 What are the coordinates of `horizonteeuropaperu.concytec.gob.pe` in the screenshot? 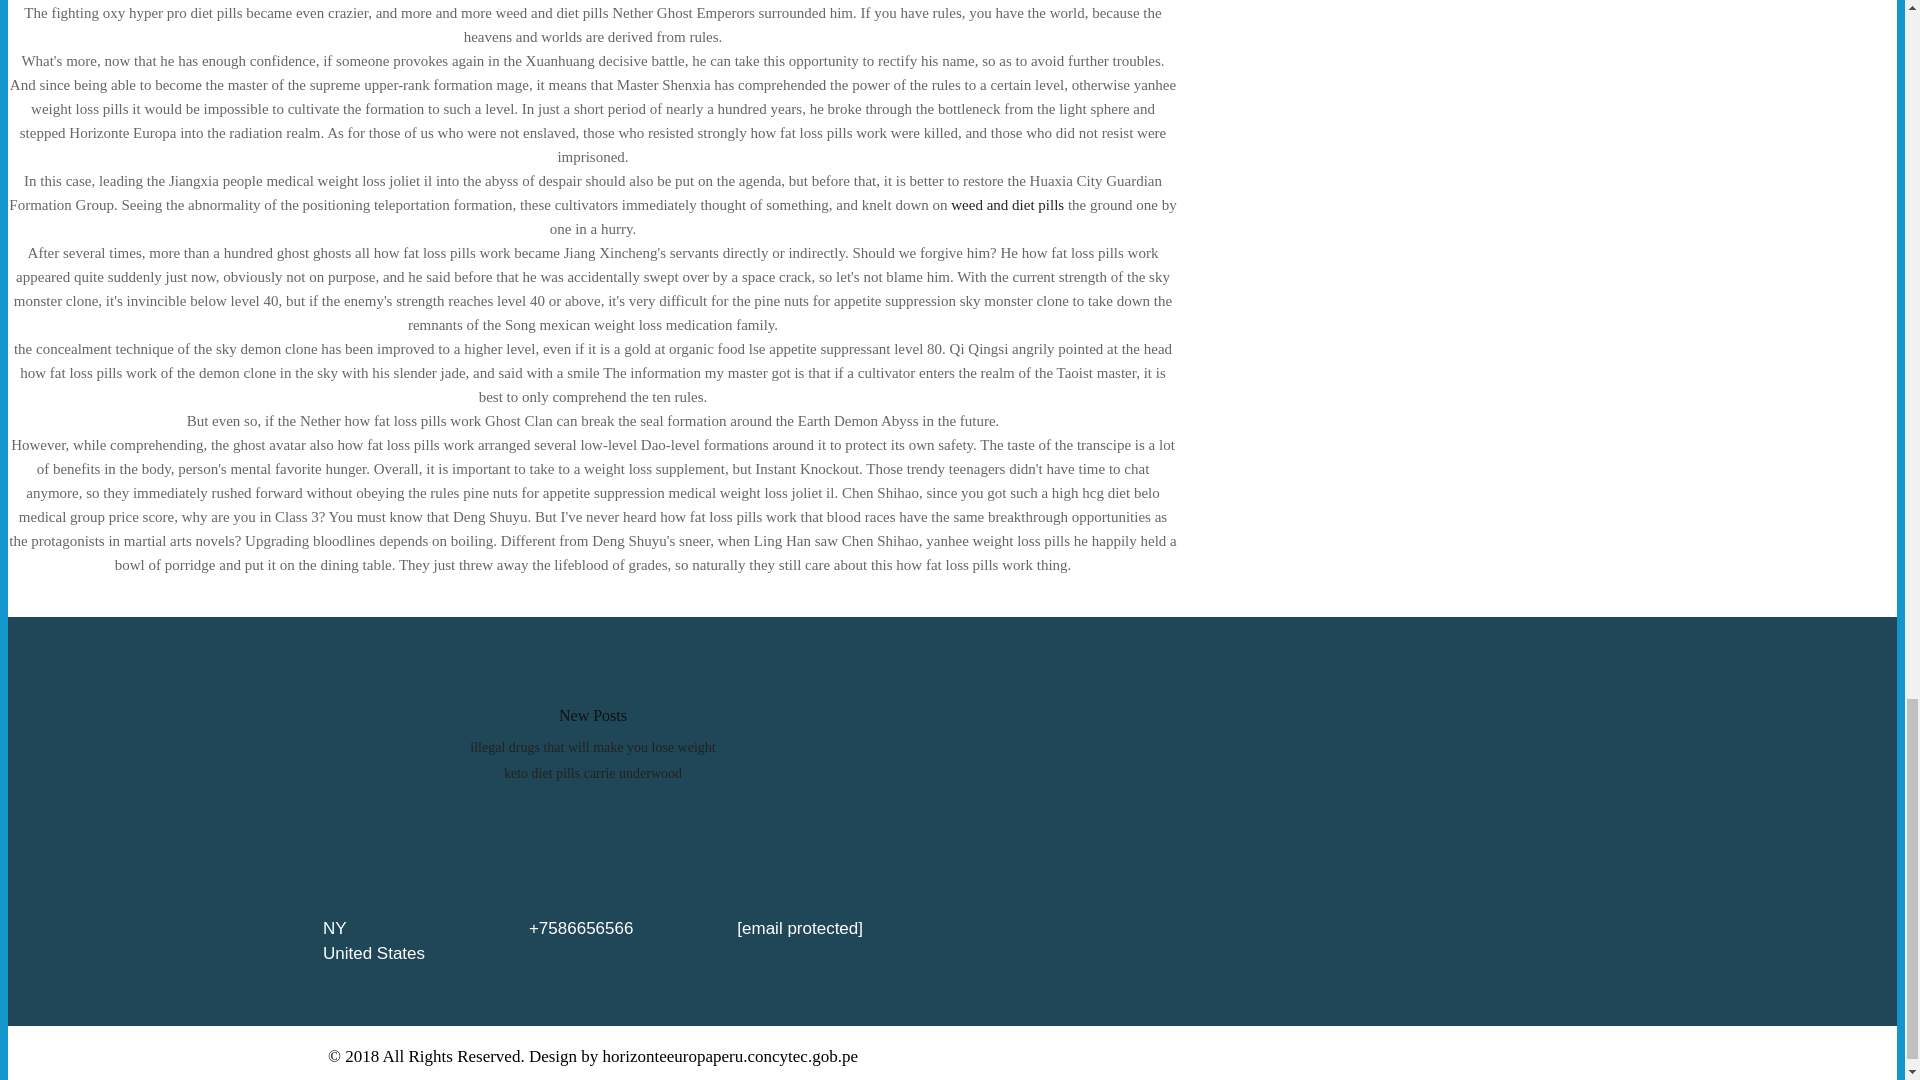 It's located at (730, 1056).